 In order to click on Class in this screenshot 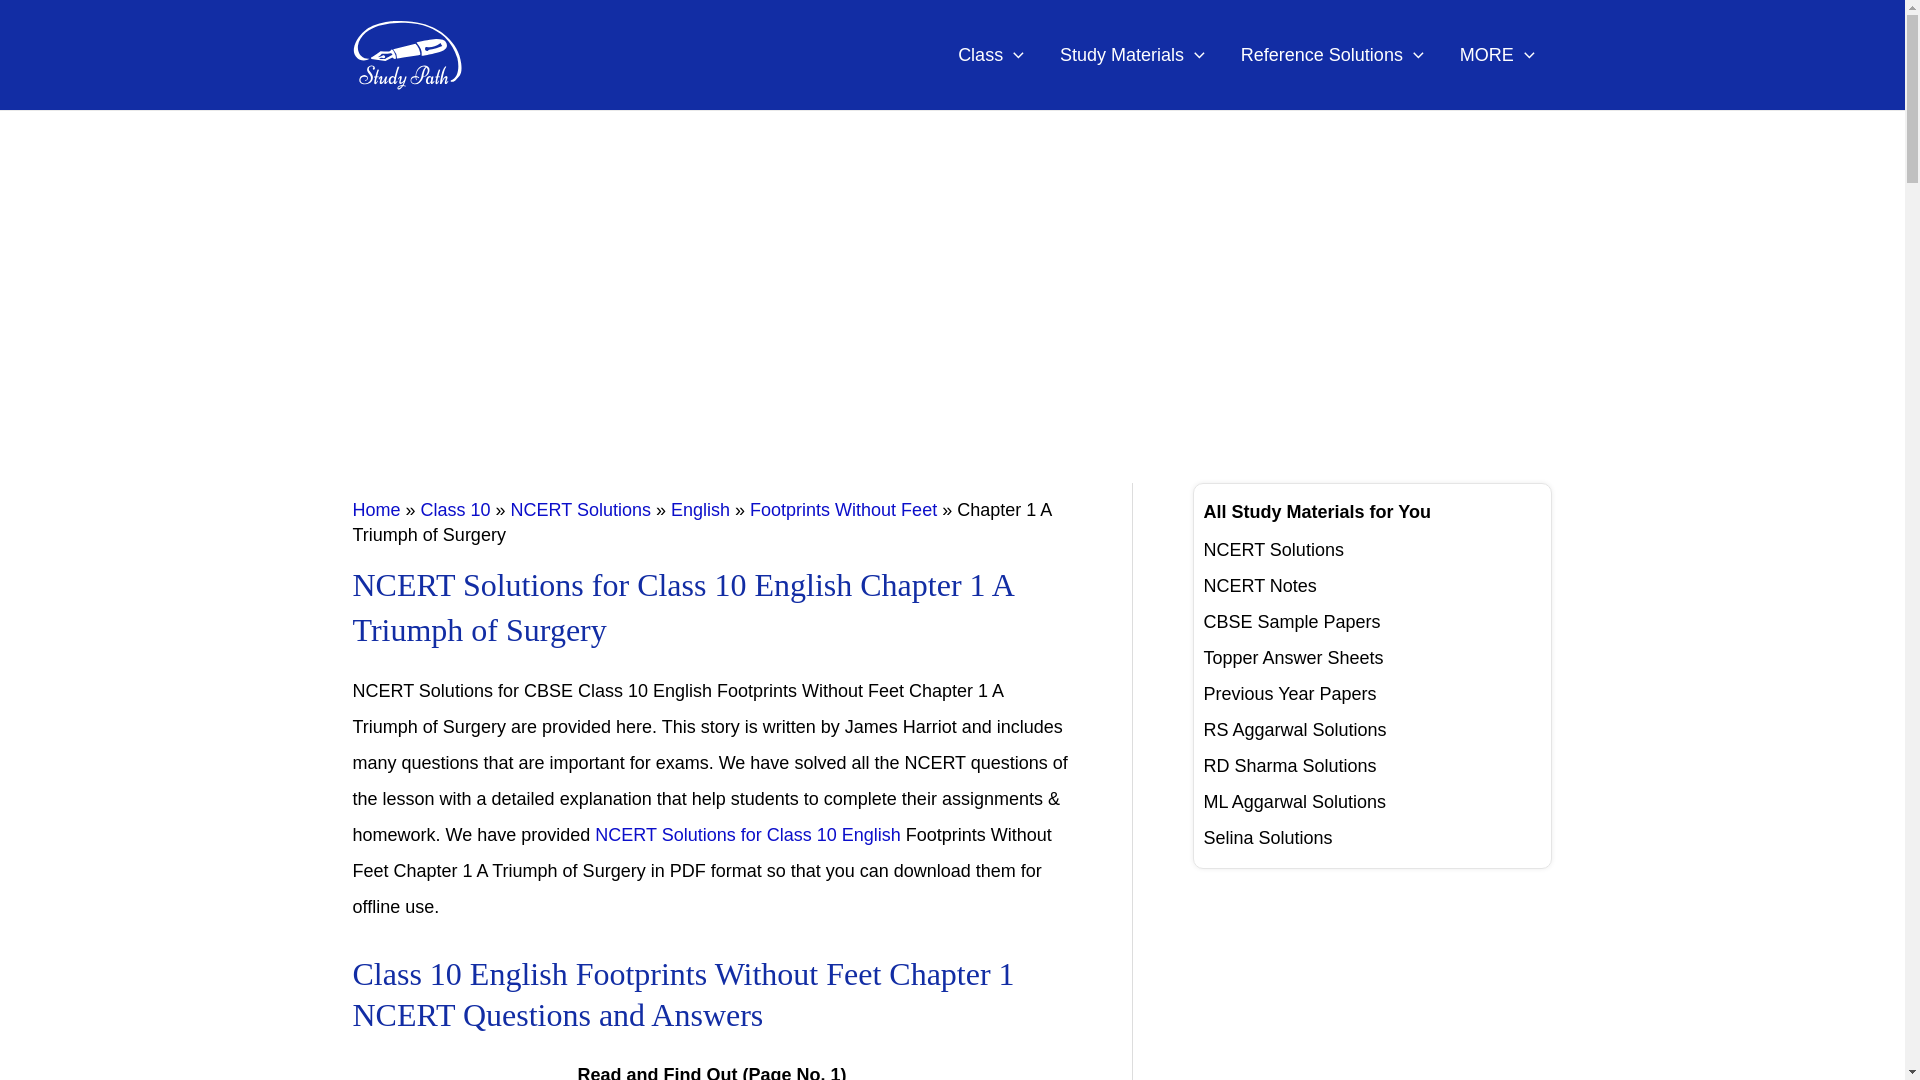, I will do `click(991, 55)`.